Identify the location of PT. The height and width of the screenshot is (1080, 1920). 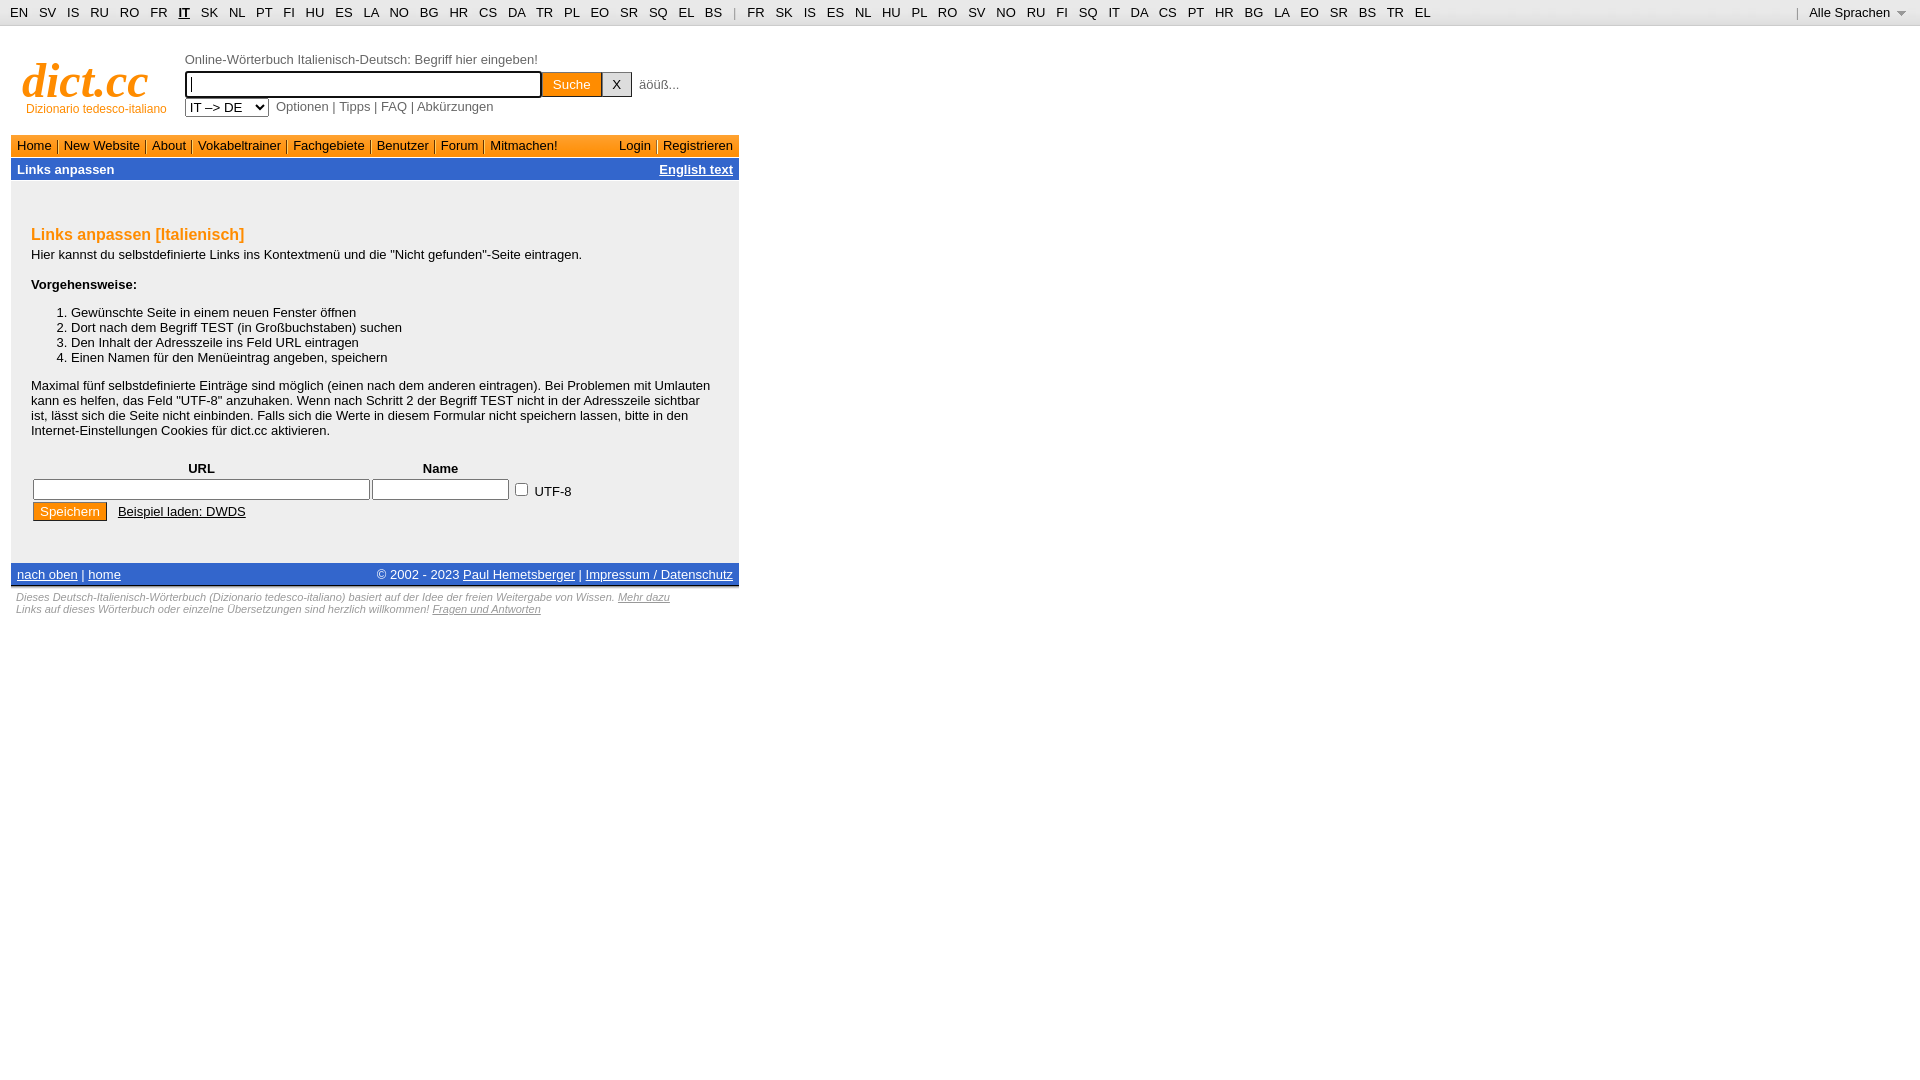
(1196, 12).